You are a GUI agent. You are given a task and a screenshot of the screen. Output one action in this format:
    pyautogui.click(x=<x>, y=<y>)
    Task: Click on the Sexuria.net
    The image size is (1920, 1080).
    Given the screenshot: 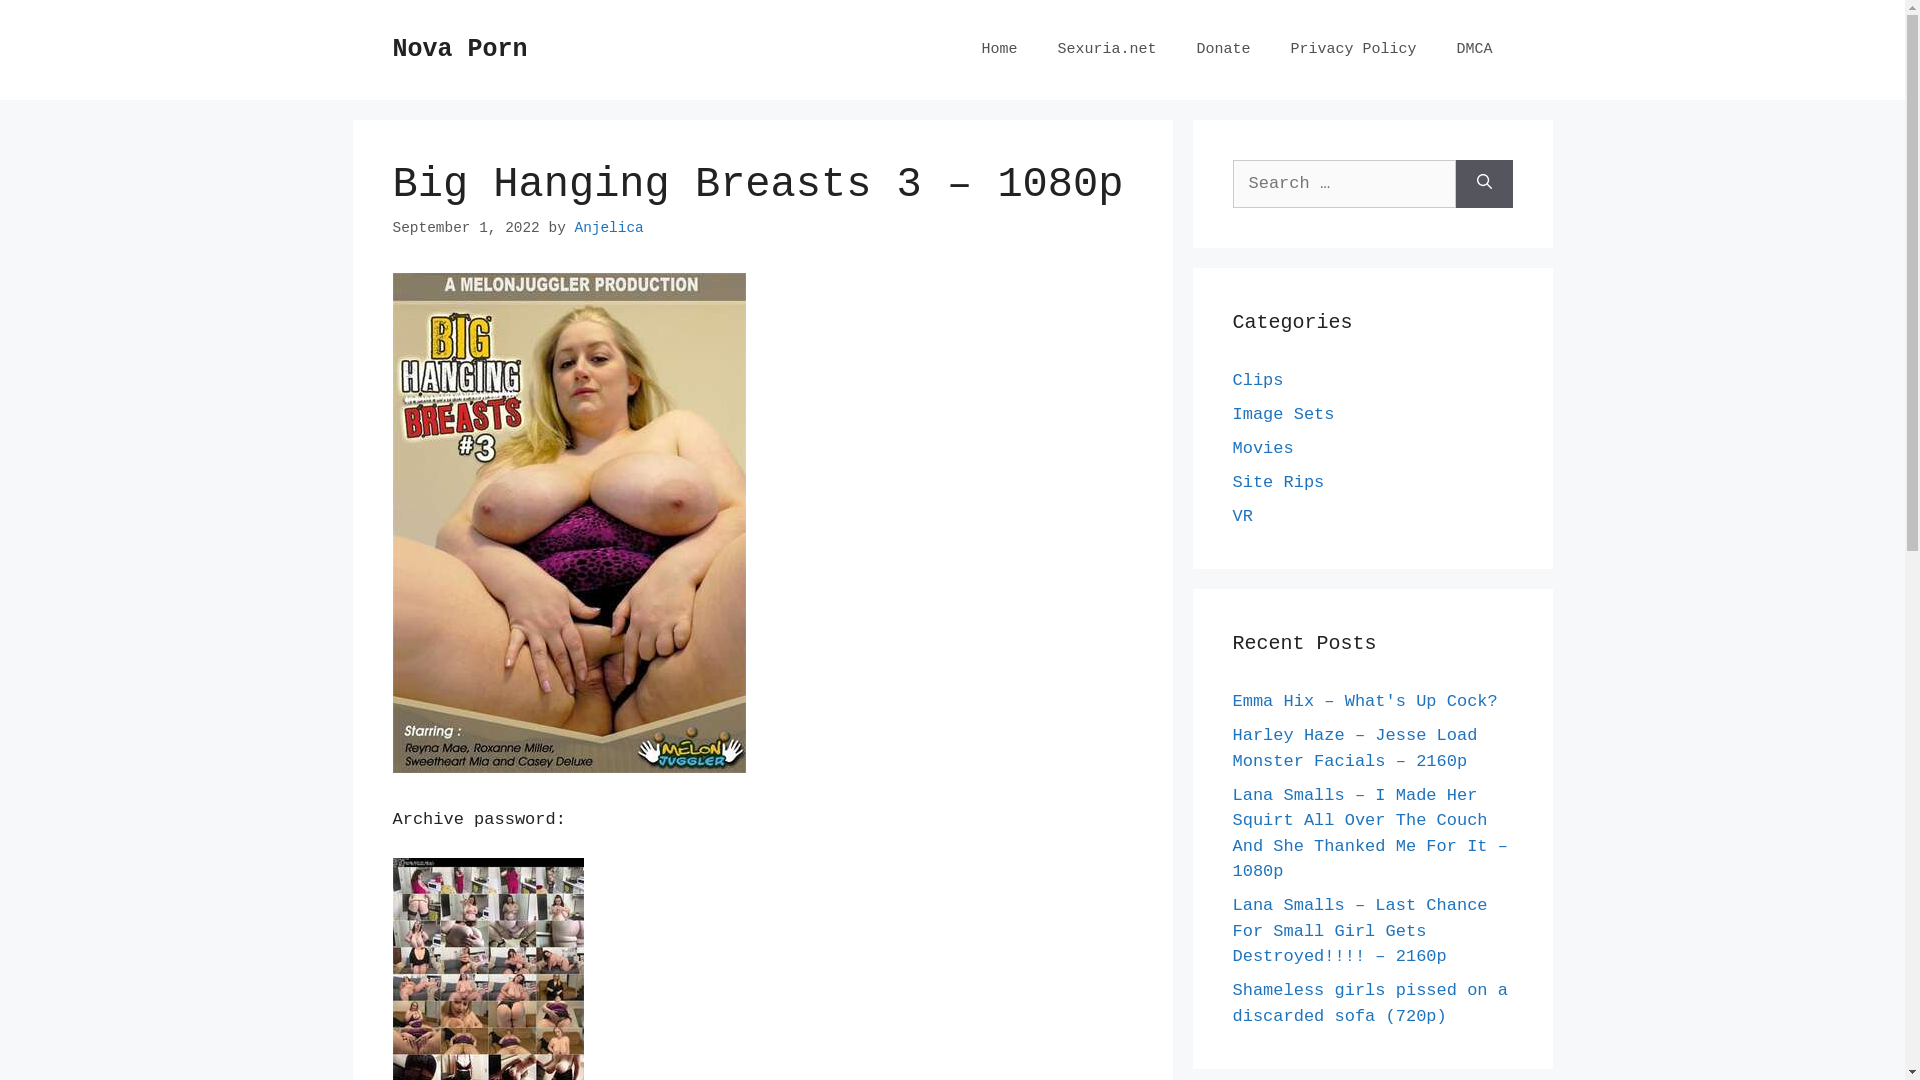 What is the action you would take?
    pyautogui.click(x=1106, y=50)
    